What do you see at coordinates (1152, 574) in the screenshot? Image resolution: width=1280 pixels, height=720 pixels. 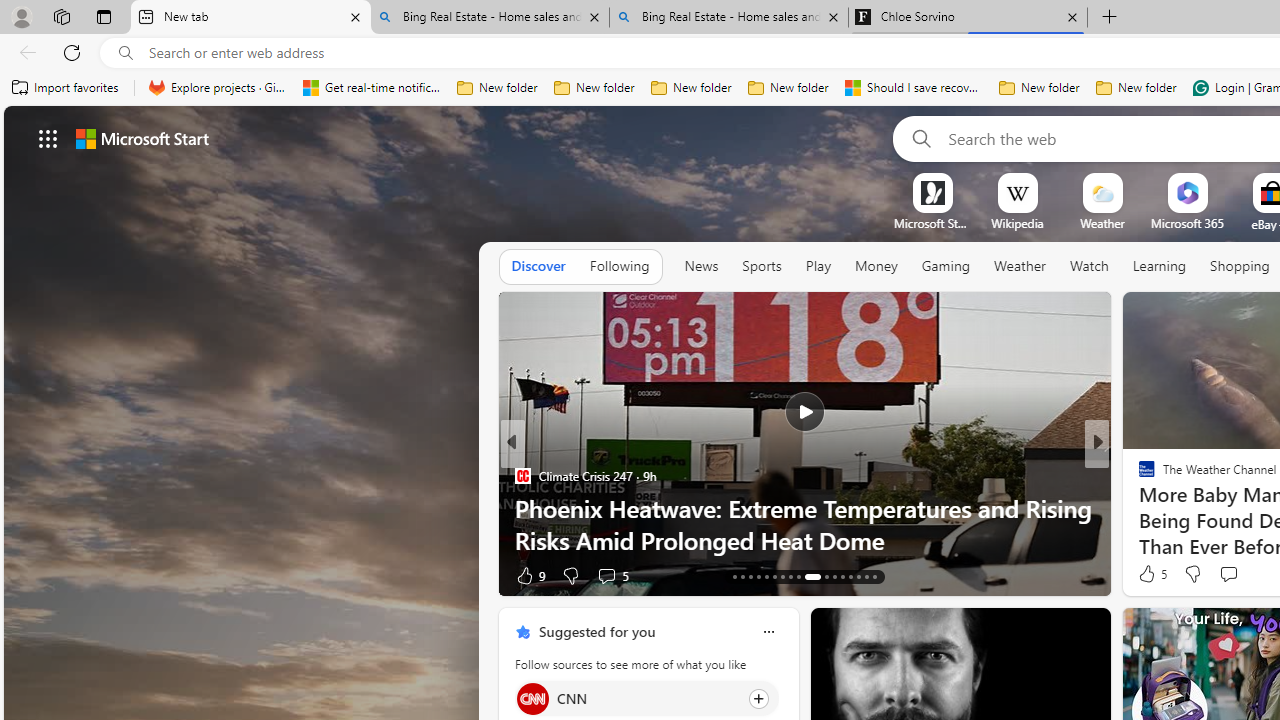 I see `269 Like` at bounding box center [1152, 574].